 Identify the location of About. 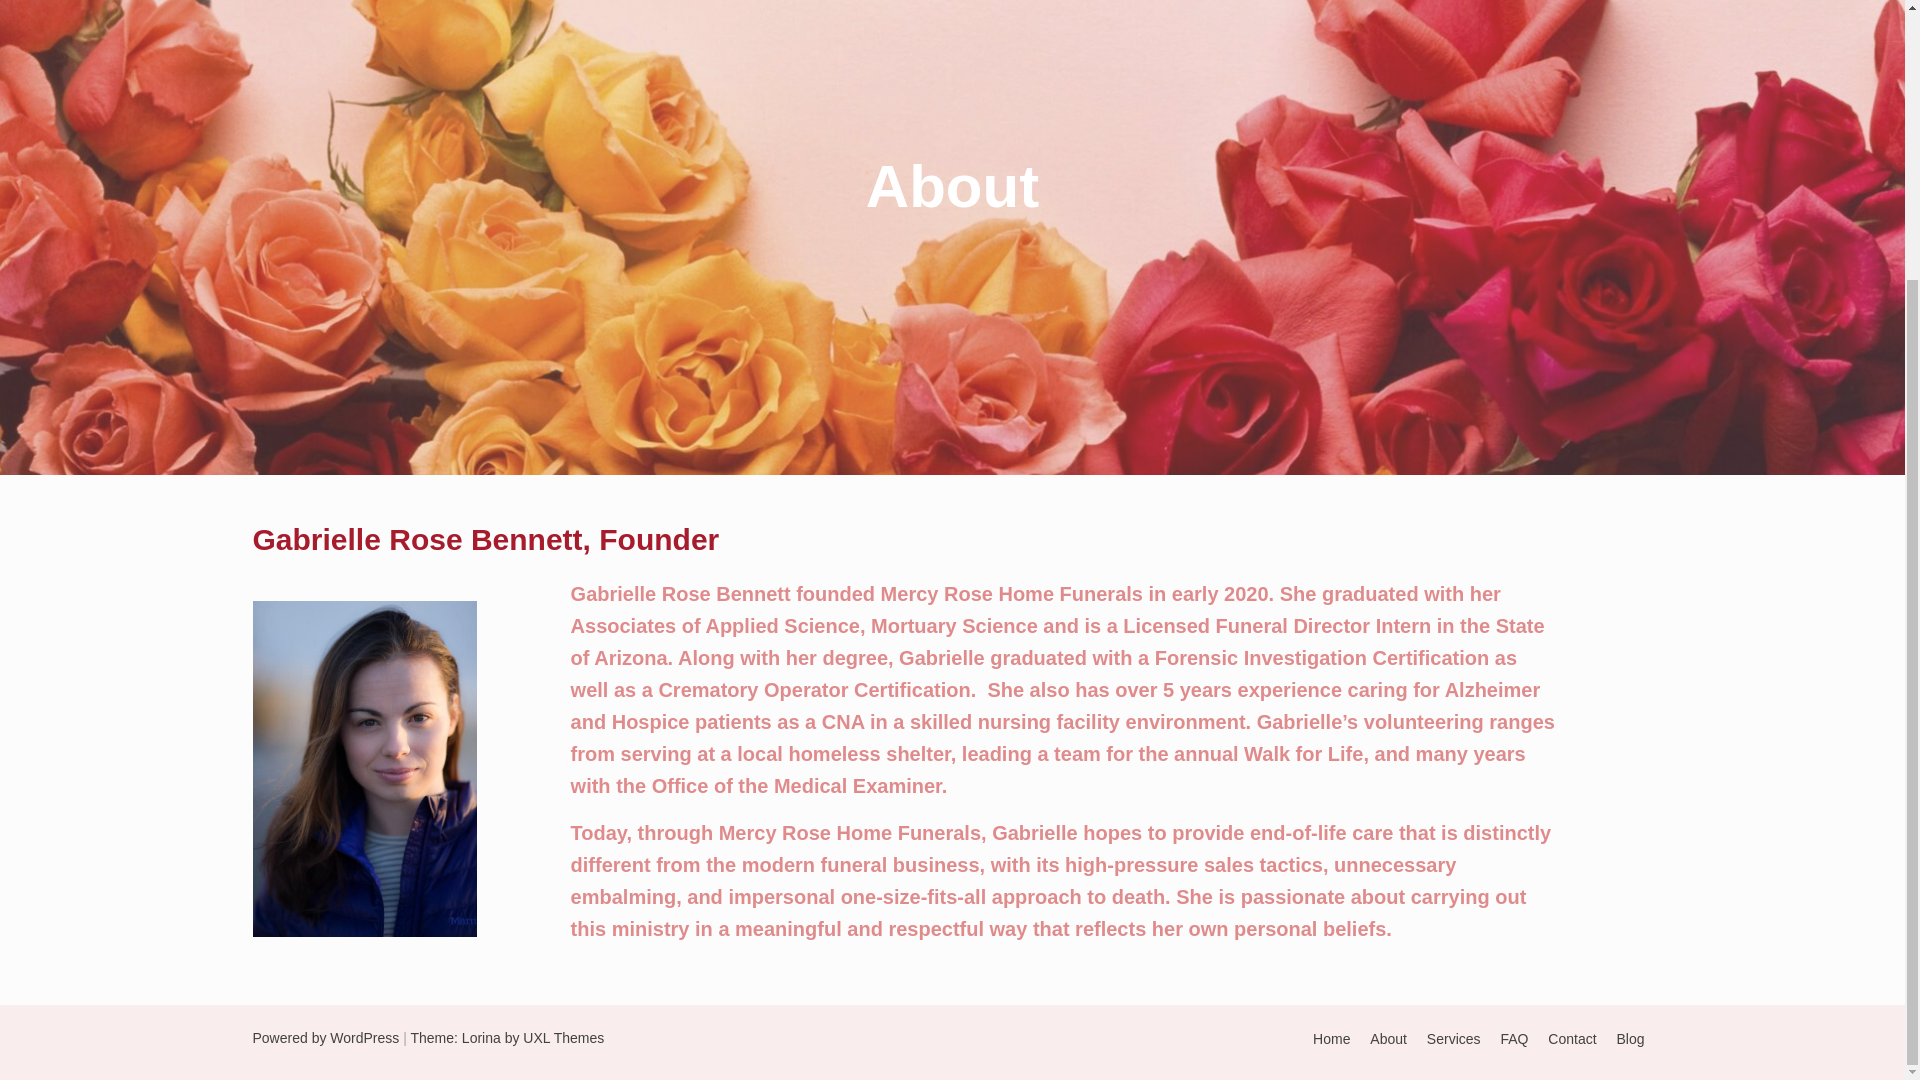
(1388, 1038).